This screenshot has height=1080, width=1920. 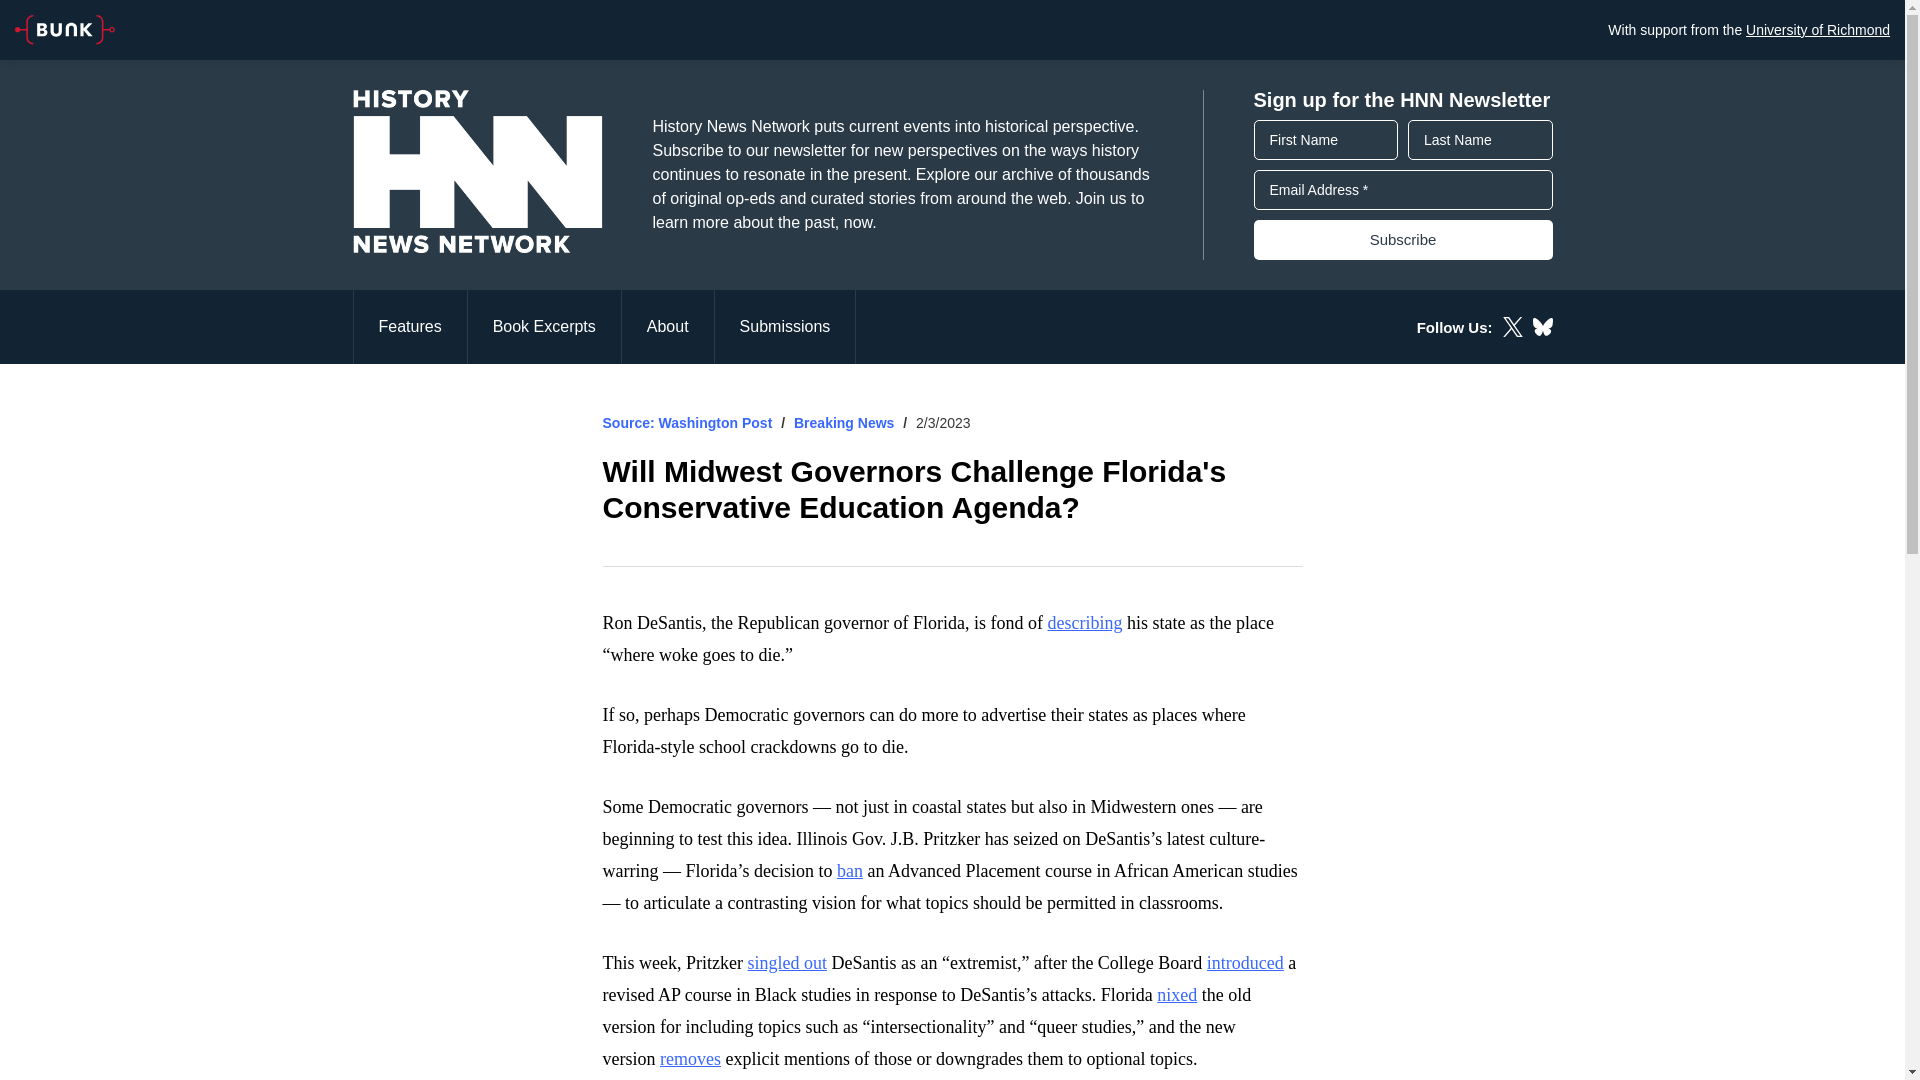 I want to click on introduced, so click(x=1246, y=962).